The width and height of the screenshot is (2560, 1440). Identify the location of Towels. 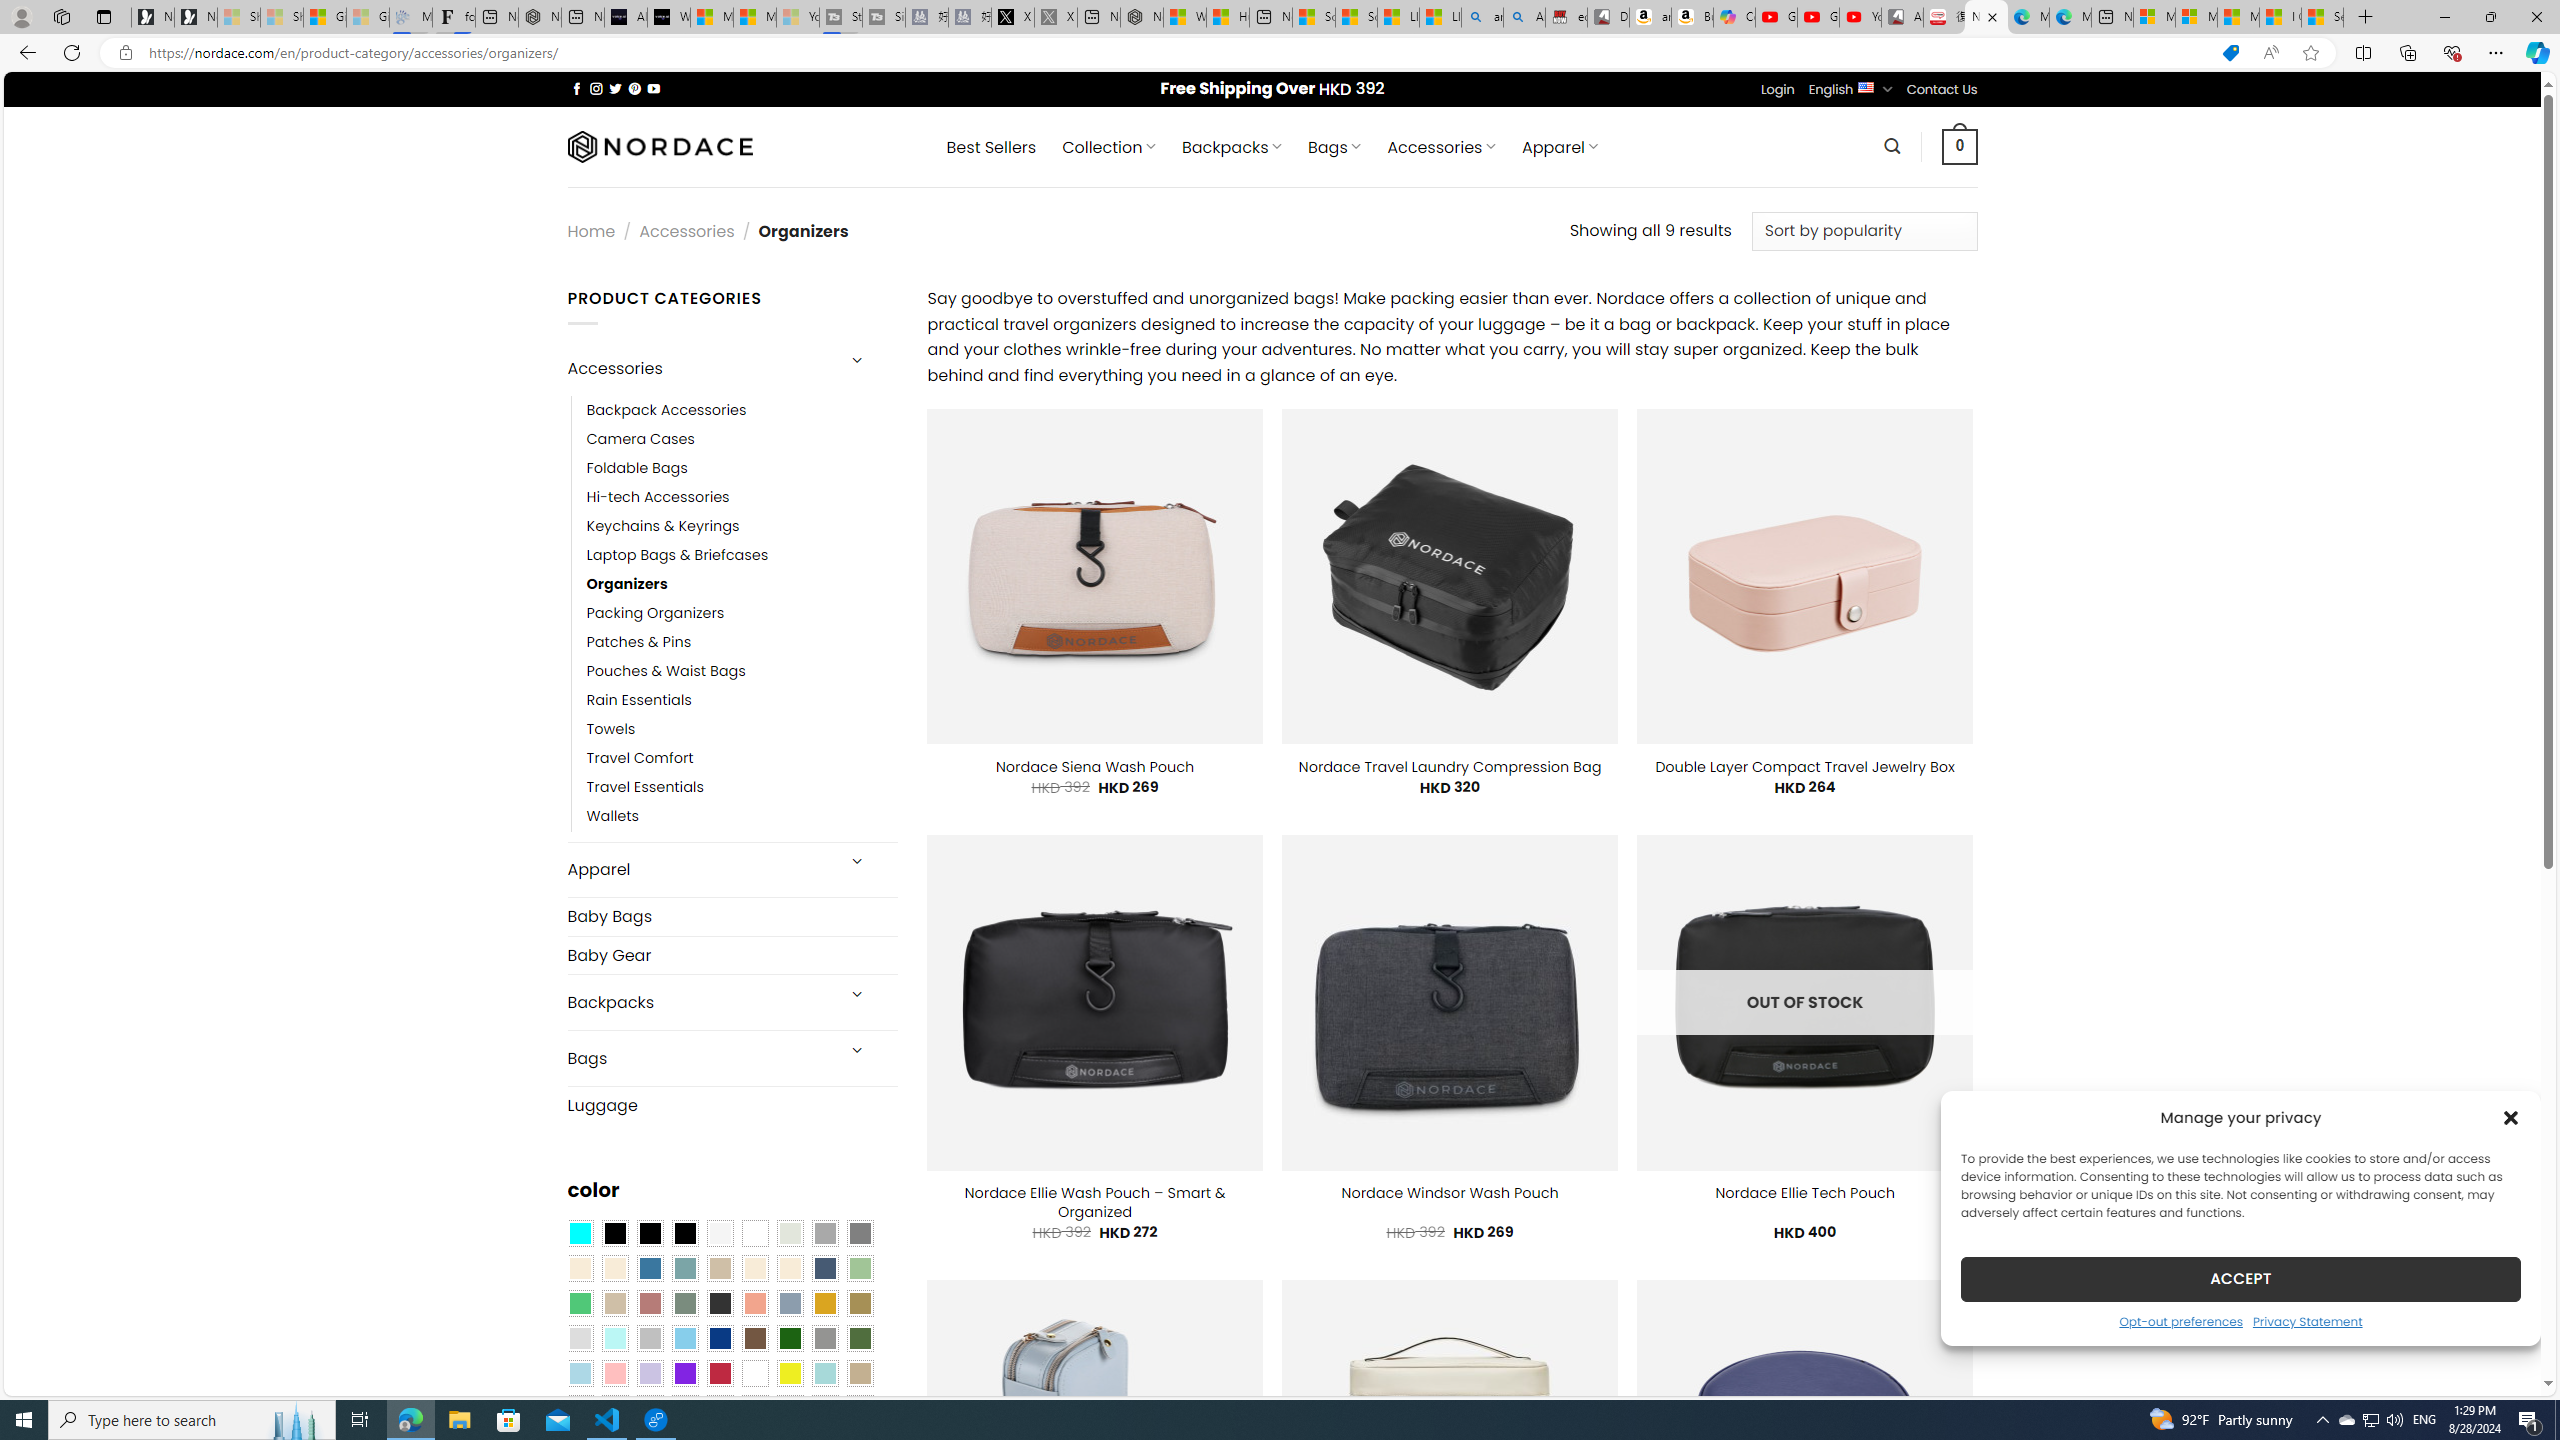
(742, 730).